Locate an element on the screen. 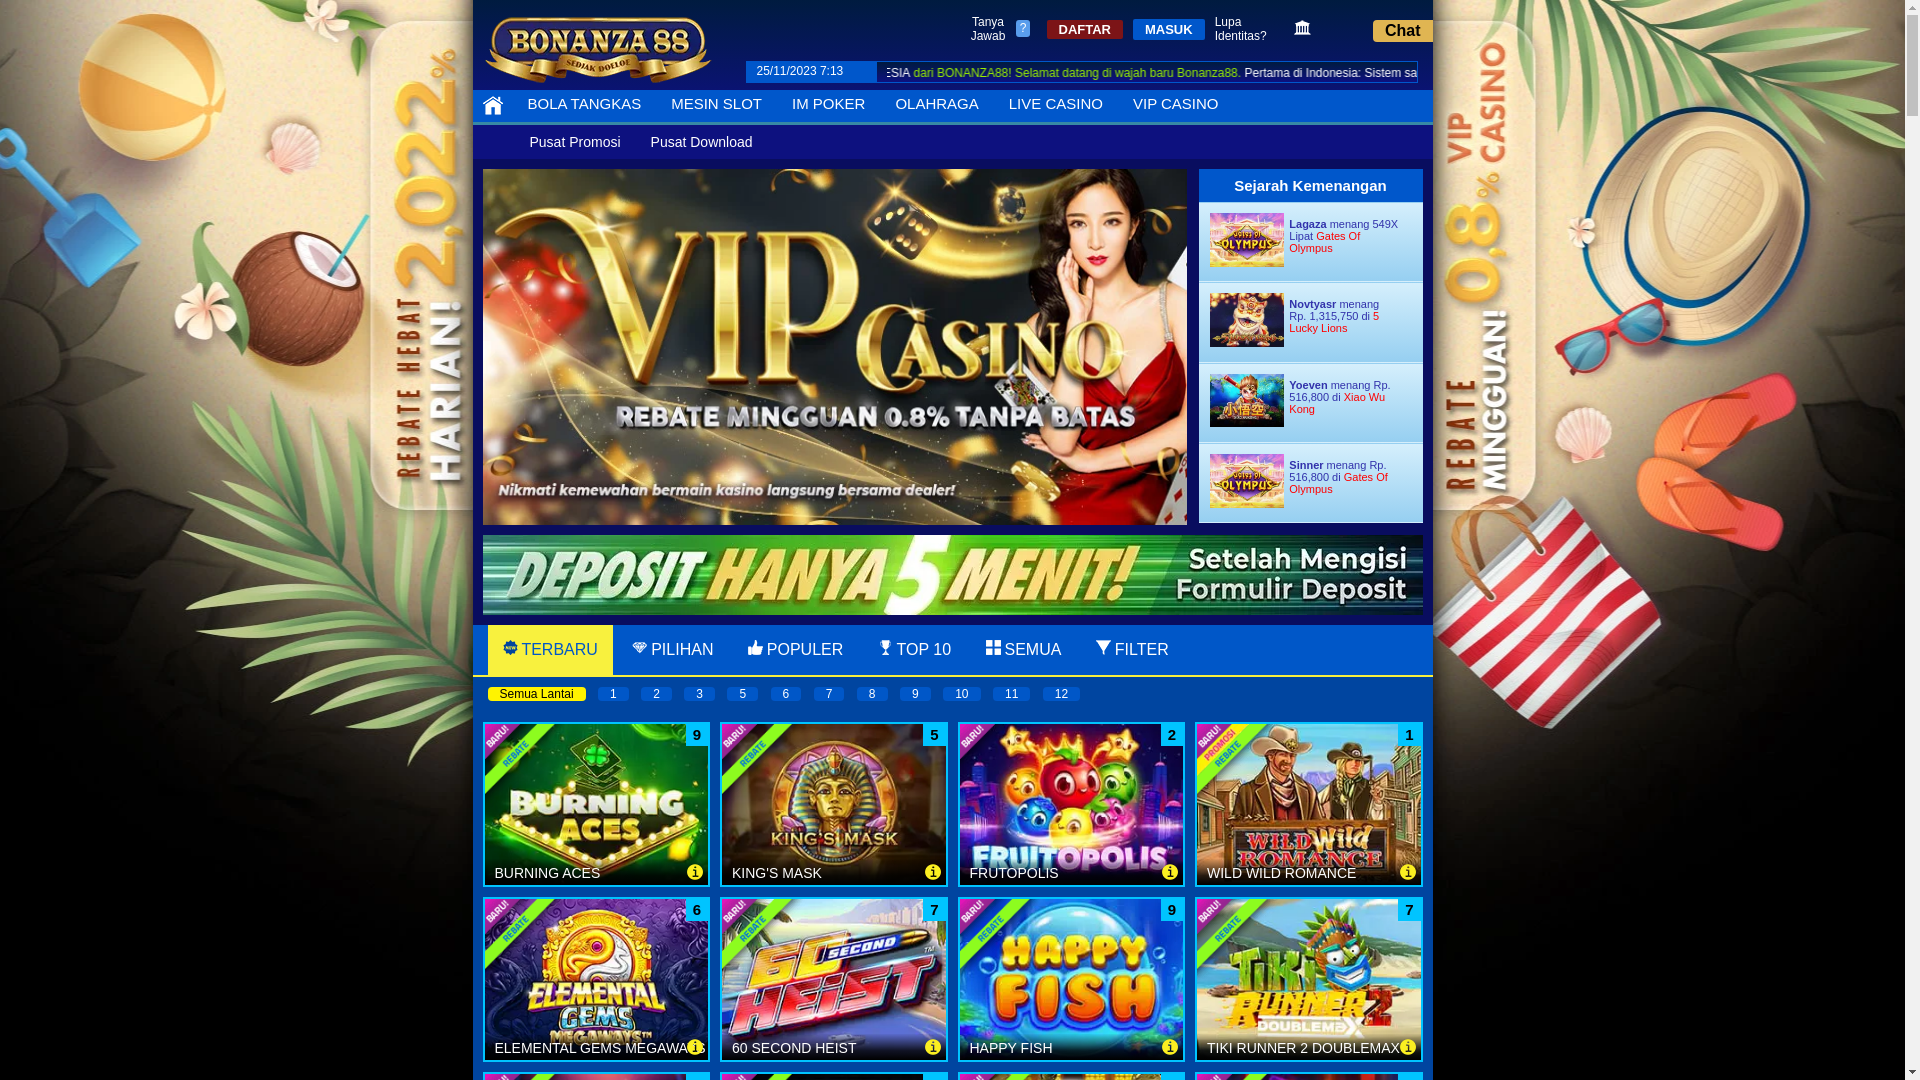 The width and height of the screenshot is (1920, 1080). 5 is located at coordinates (742, 694).